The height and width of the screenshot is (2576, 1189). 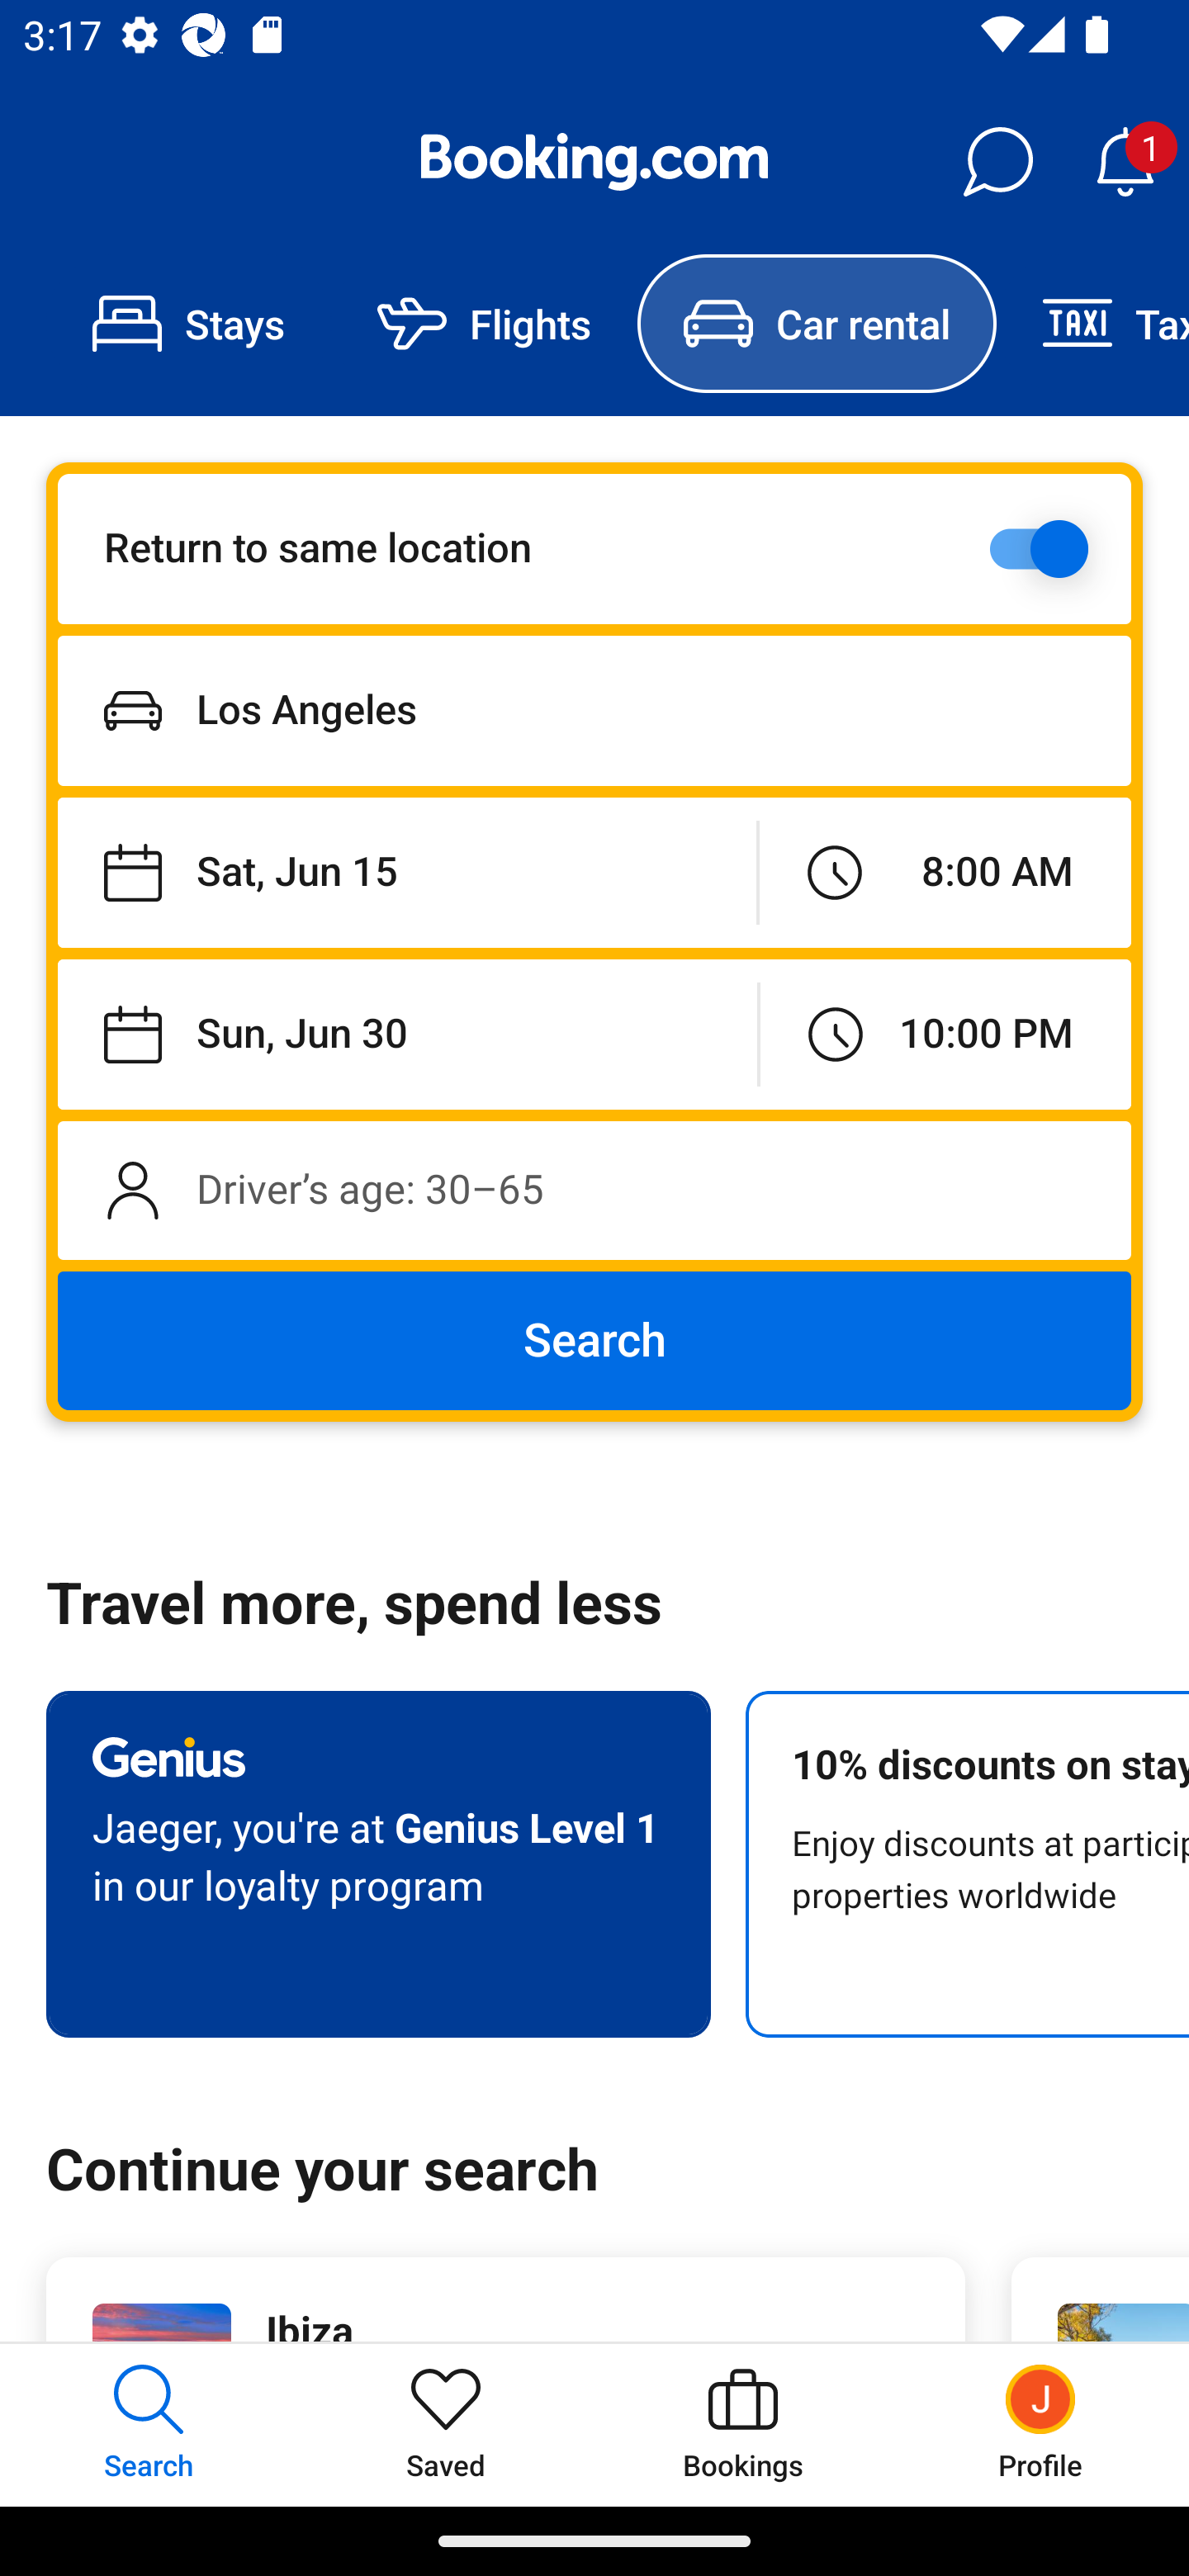 I want to click on Pick-up location: Text(name=Los Angeles), so click(x=594, y=710).